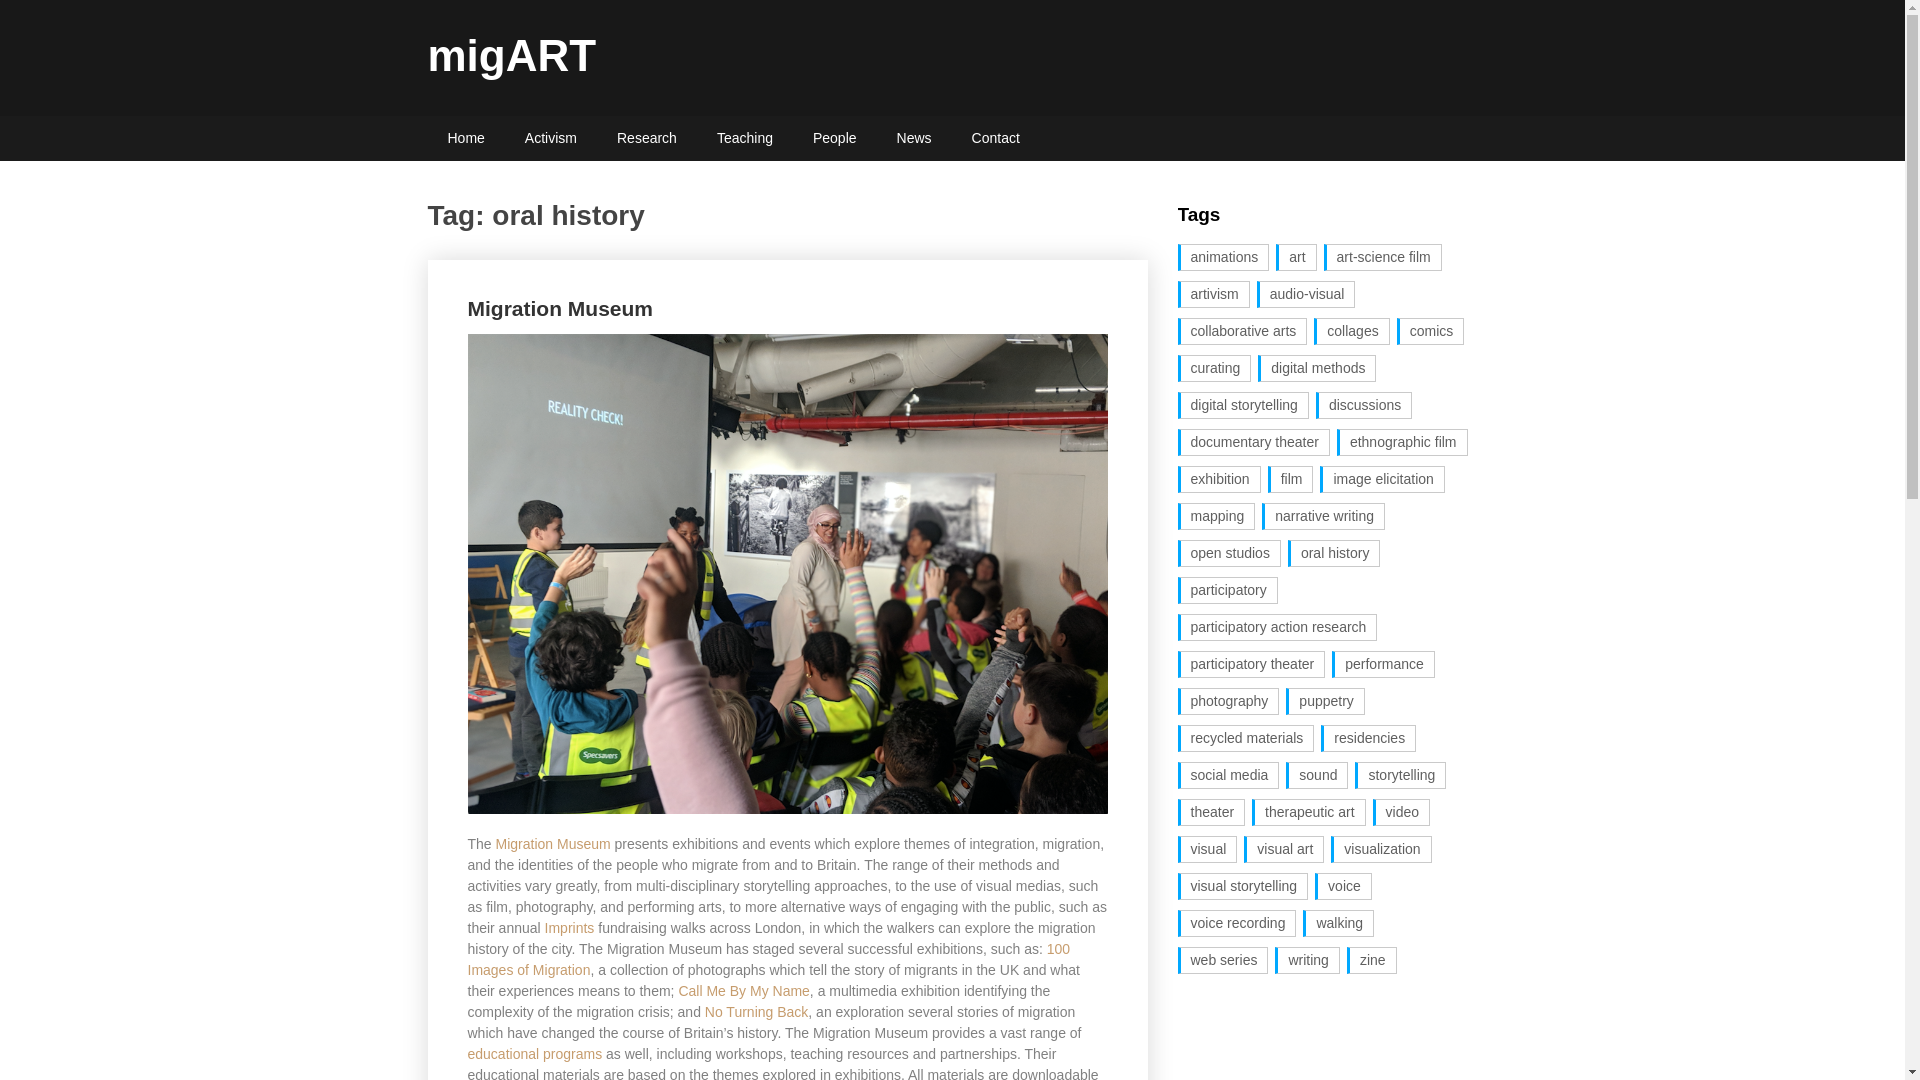 This screenshot has width=1920, height=1080. What do you see at coordinates (1220, 478) in the screenshot?
I see `exhibition` at bounding box center [1220, 478].